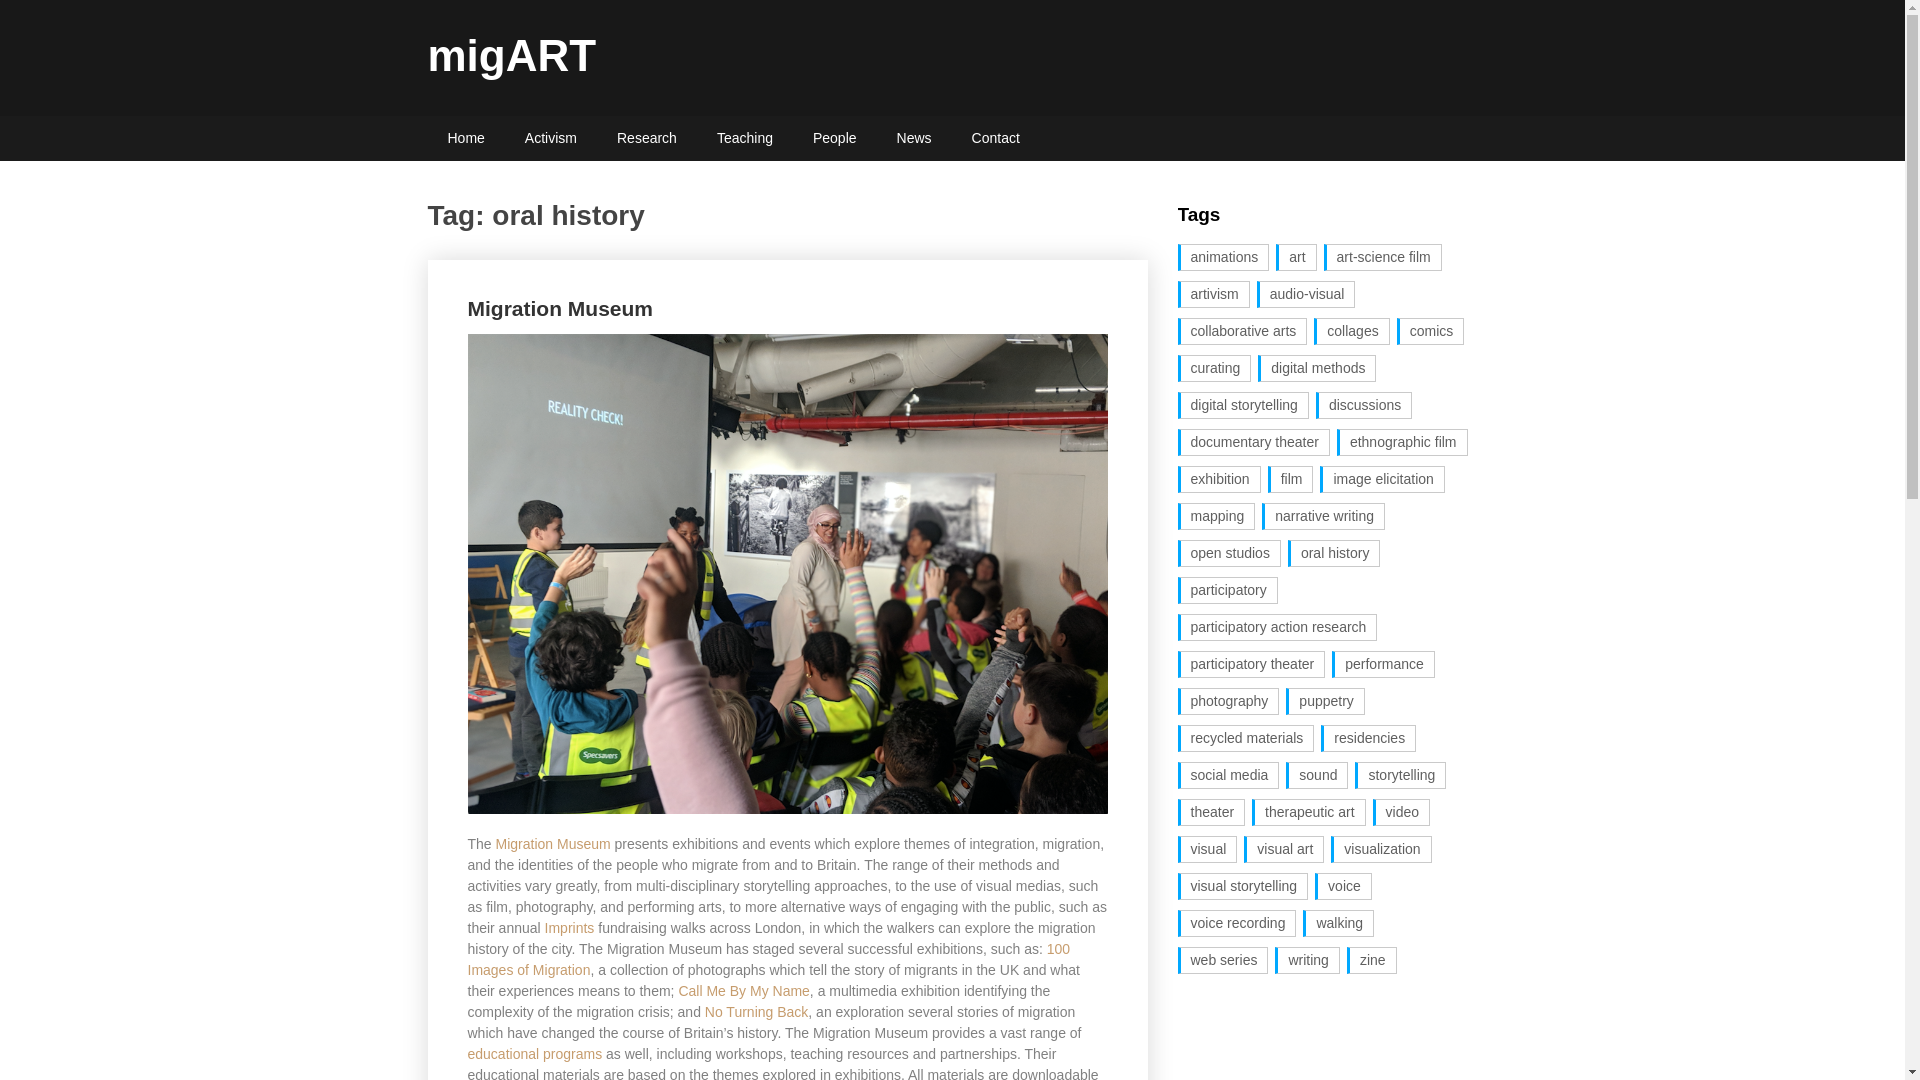 This screenshot has width=1920, height=1080. What do you see at coordinates (1220, 478) in the screenshot?
I see `exhibition` at bounding box center [1220, 478].